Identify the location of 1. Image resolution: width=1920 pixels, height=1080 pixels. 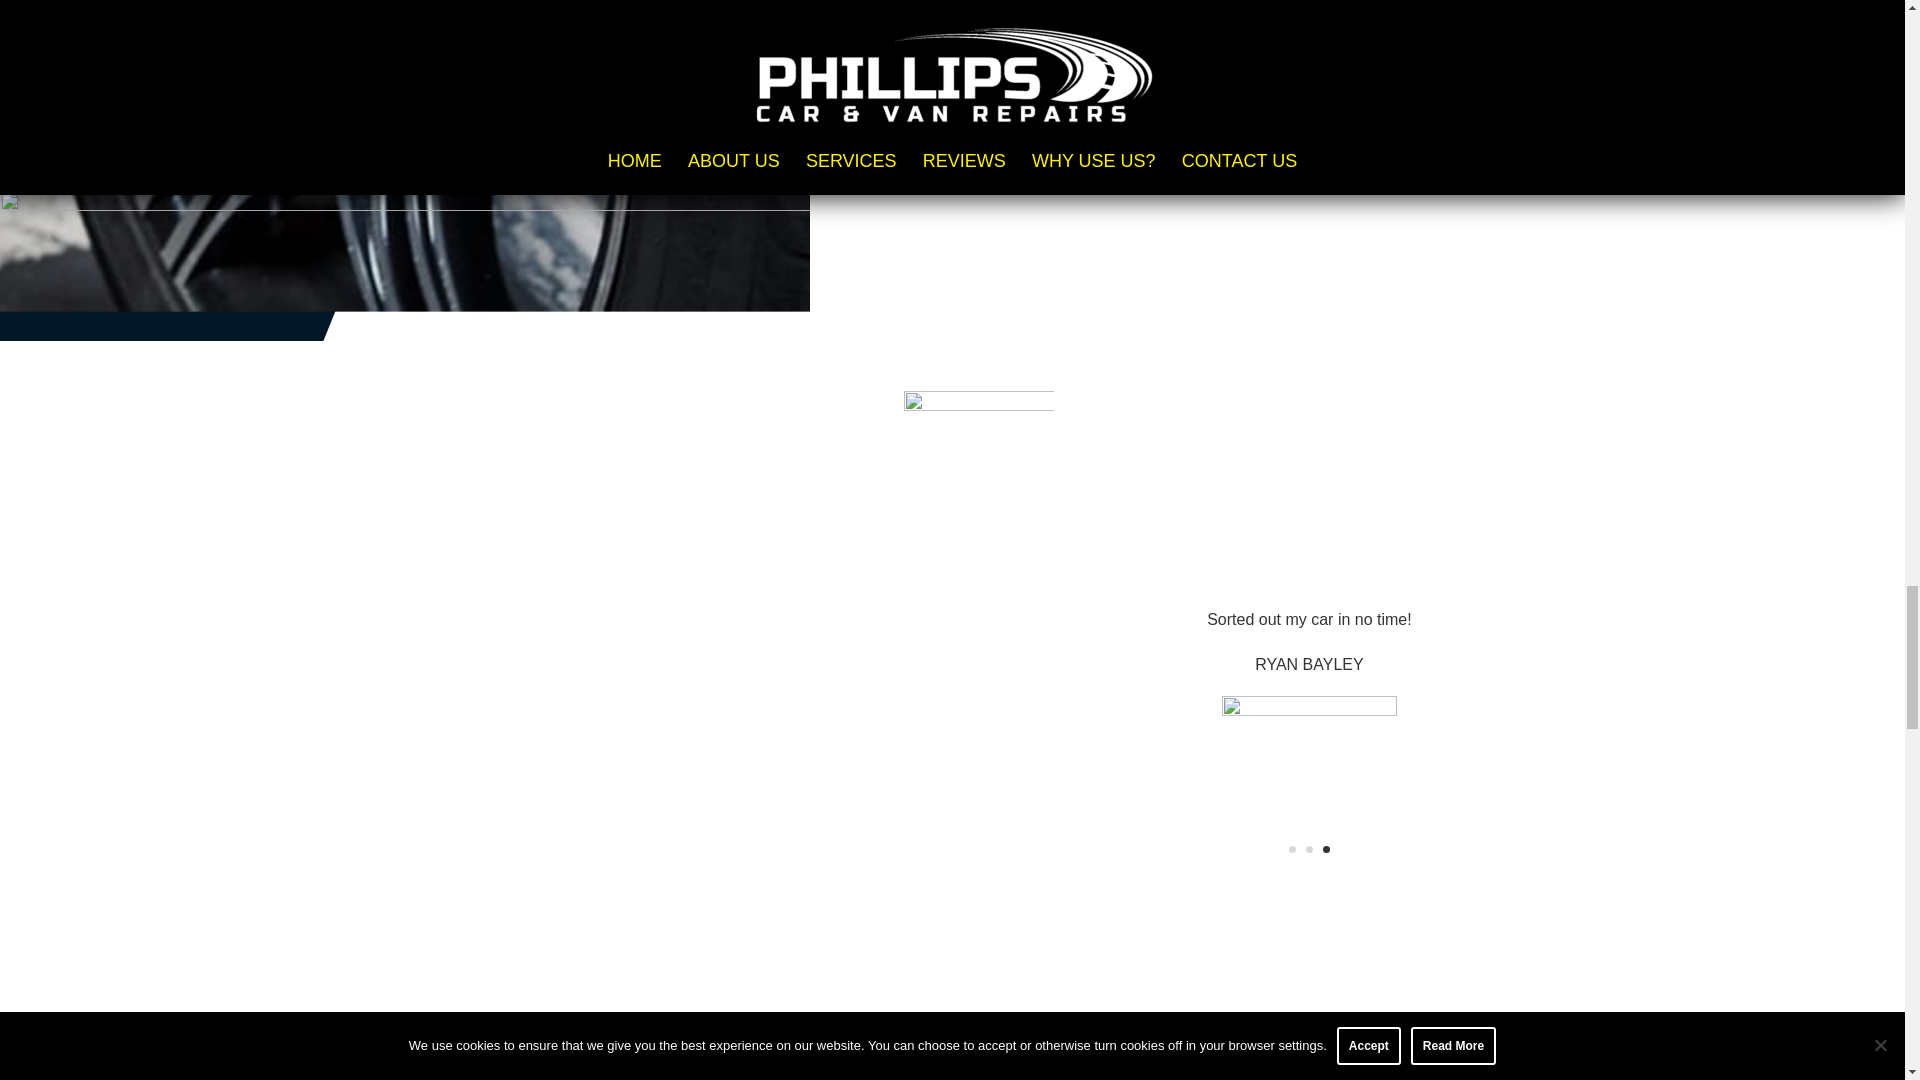
(1292, 849).